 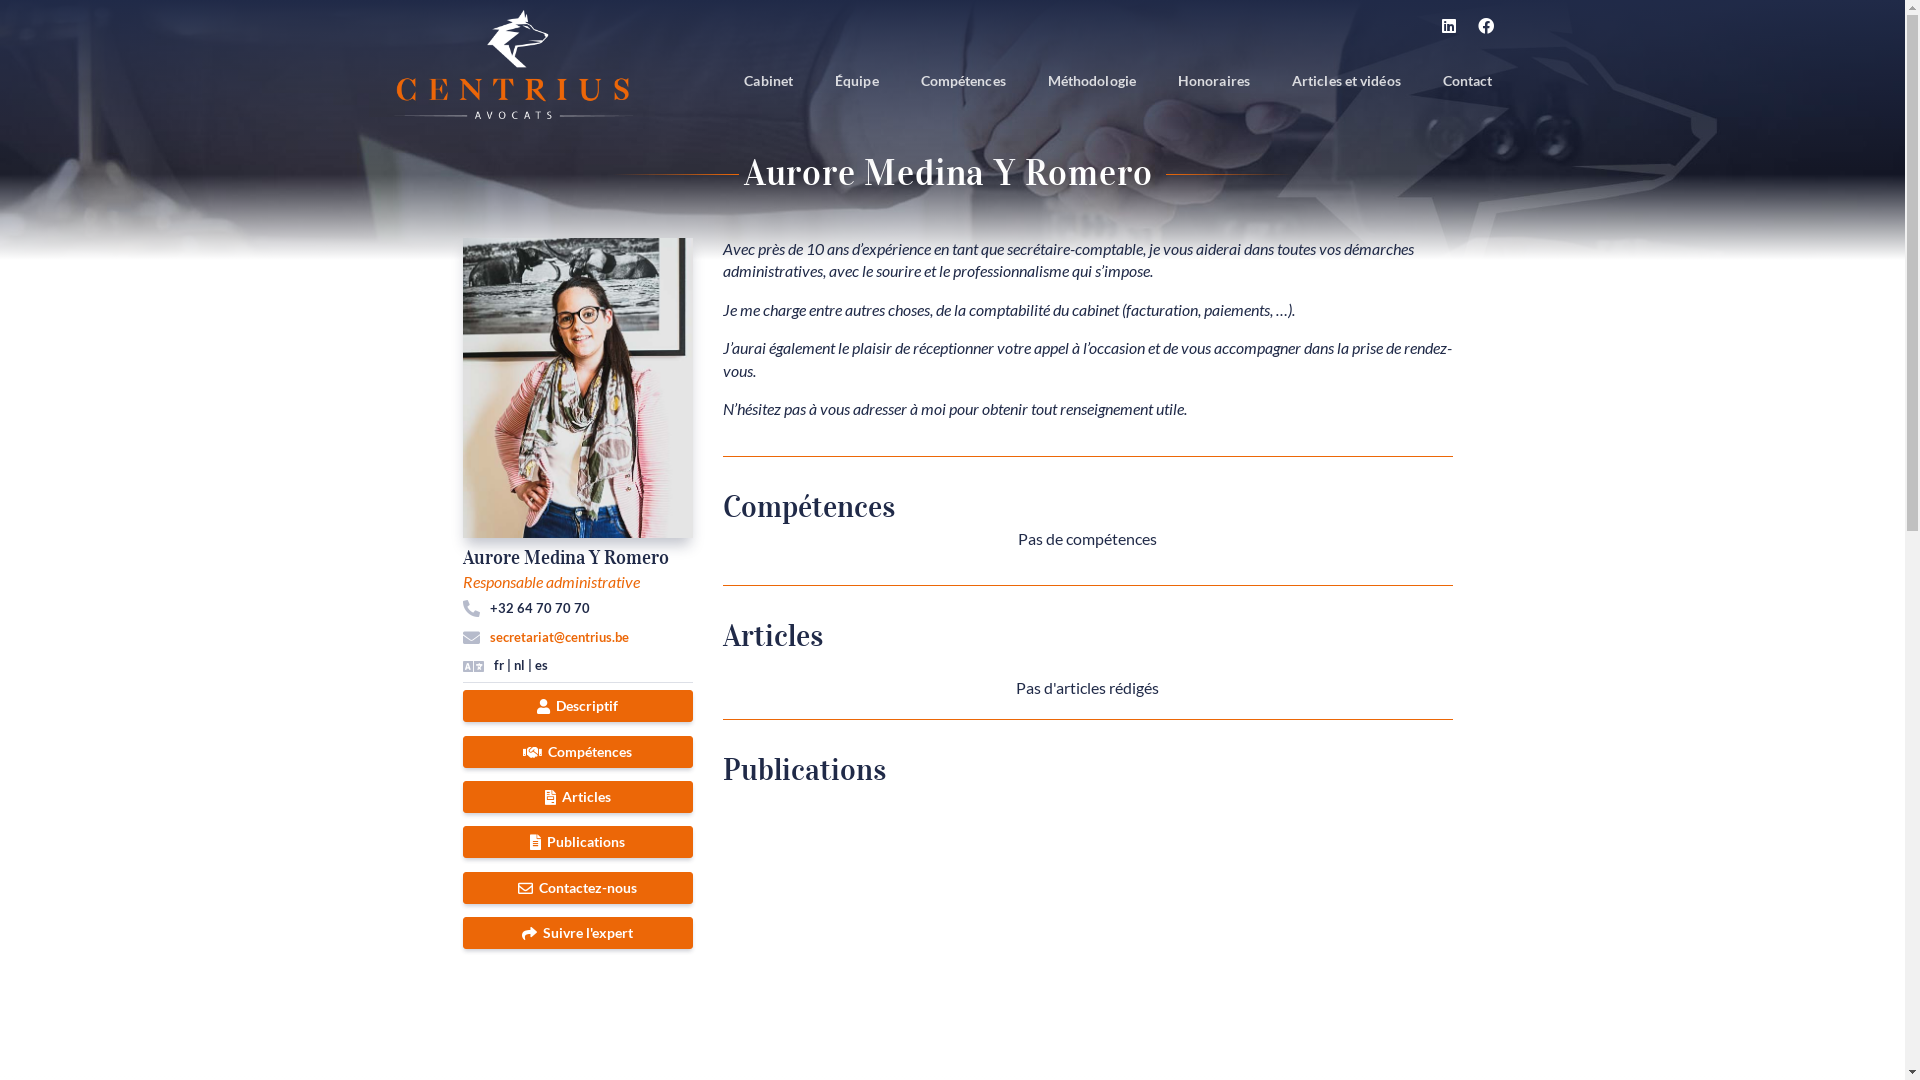 I want to click on Publications, so click(x=577, y=842).